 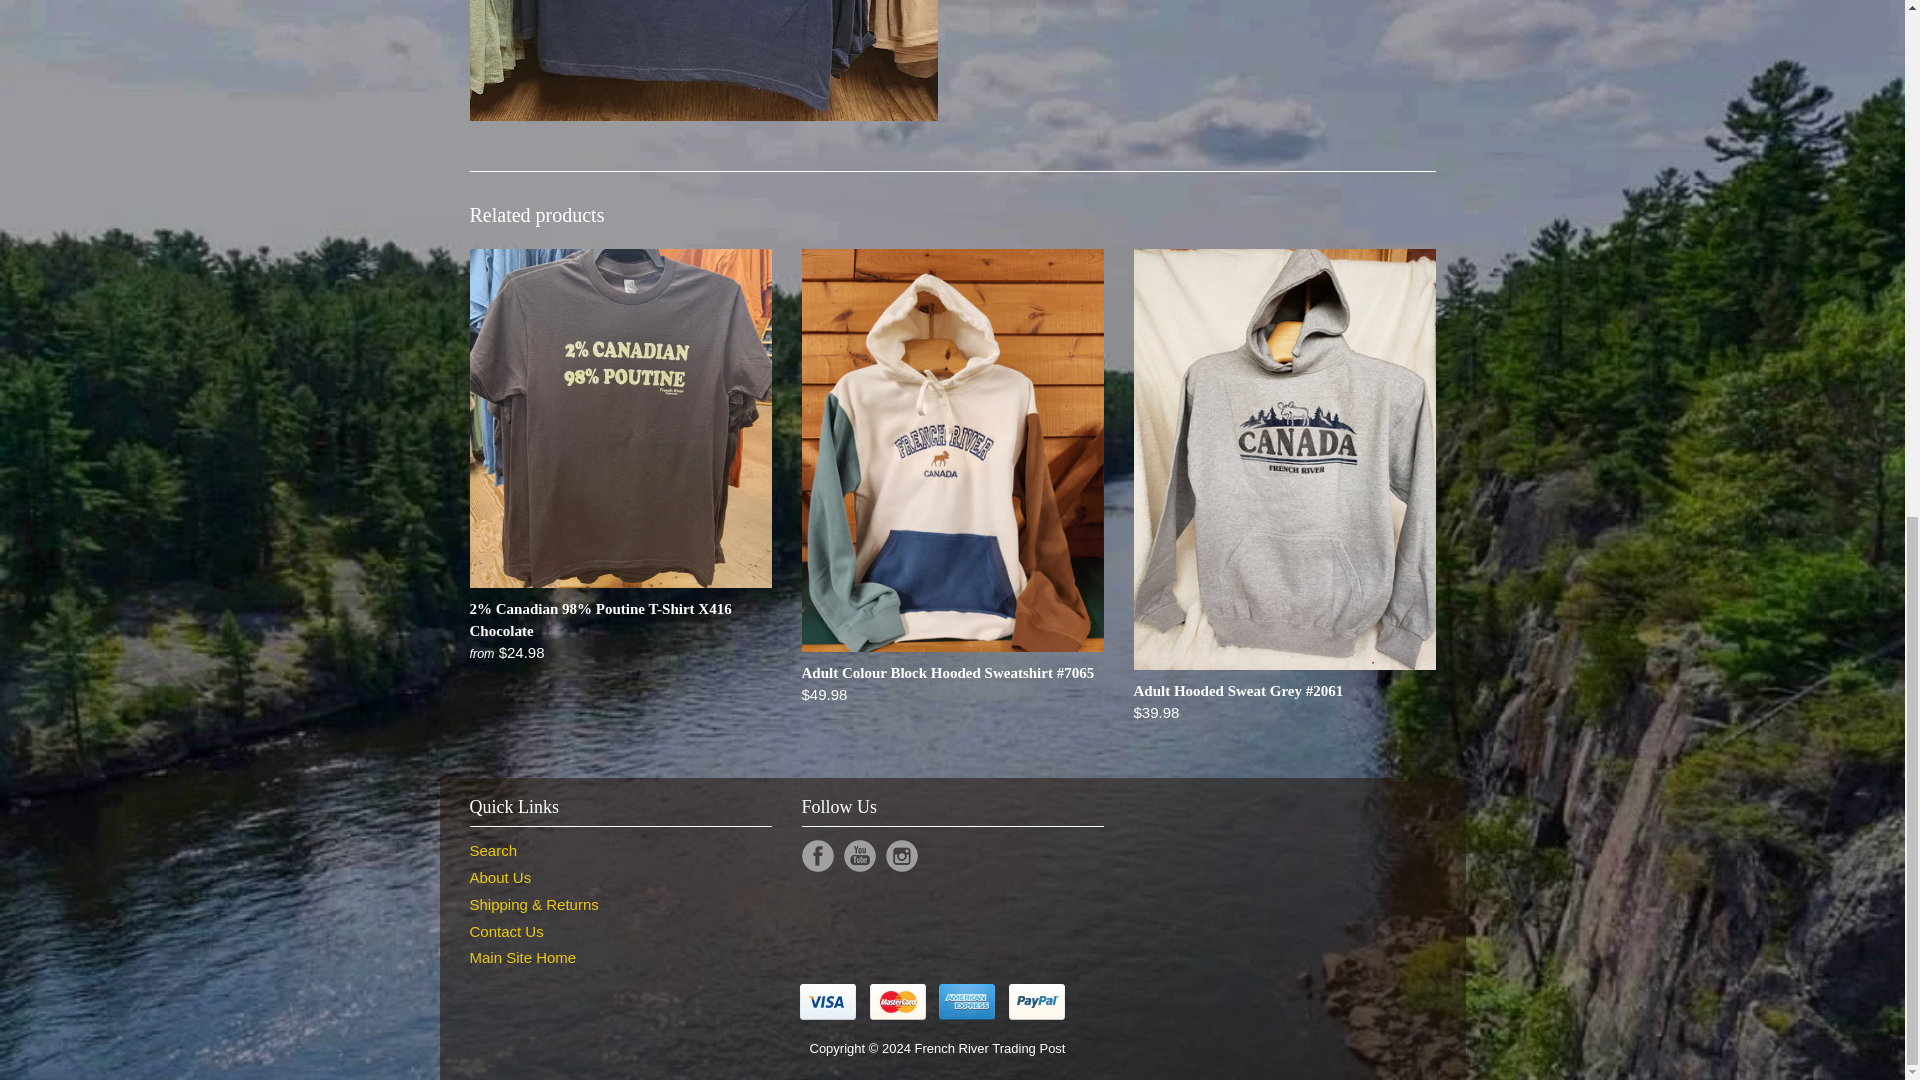 I want to click on French River Trading Post on YouTube, so click(x=860, y=856).